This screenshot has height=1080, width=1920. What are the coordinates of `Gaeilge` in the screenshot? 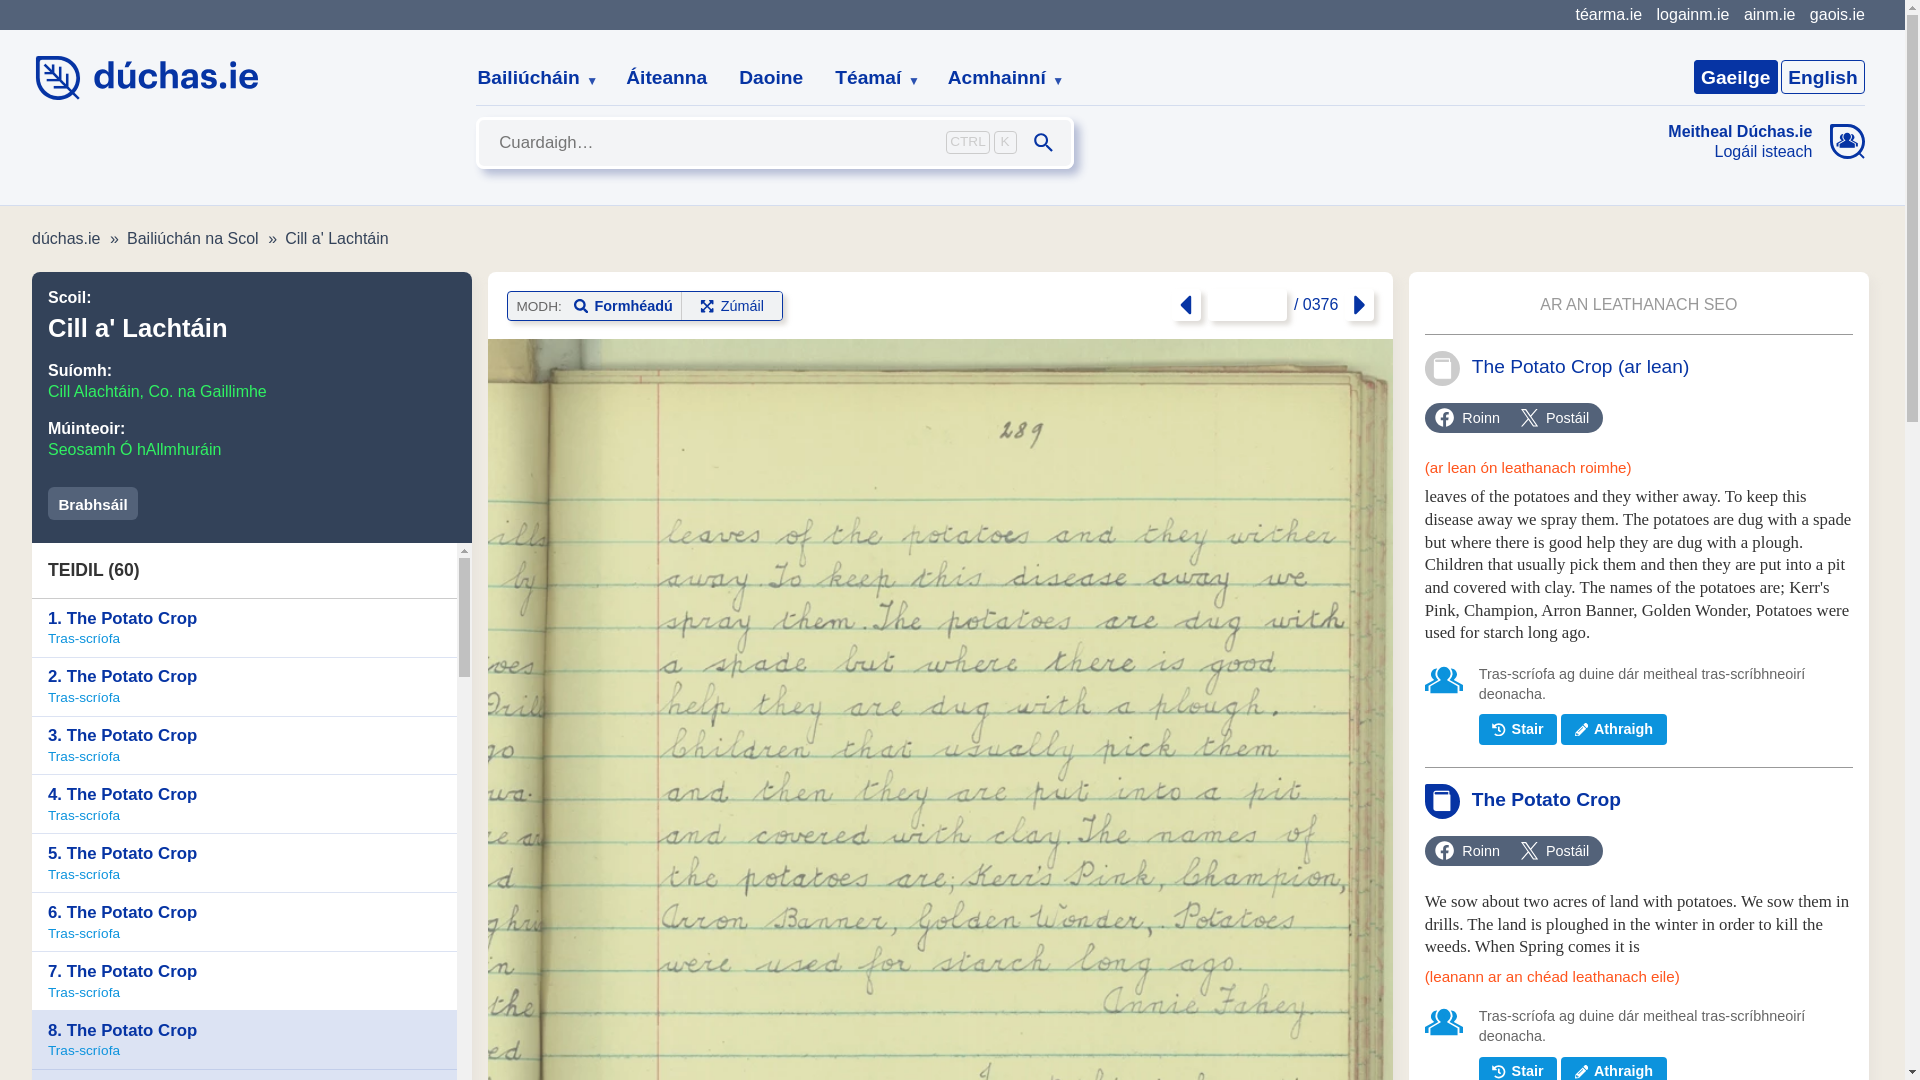 It's located at (1735, 76).